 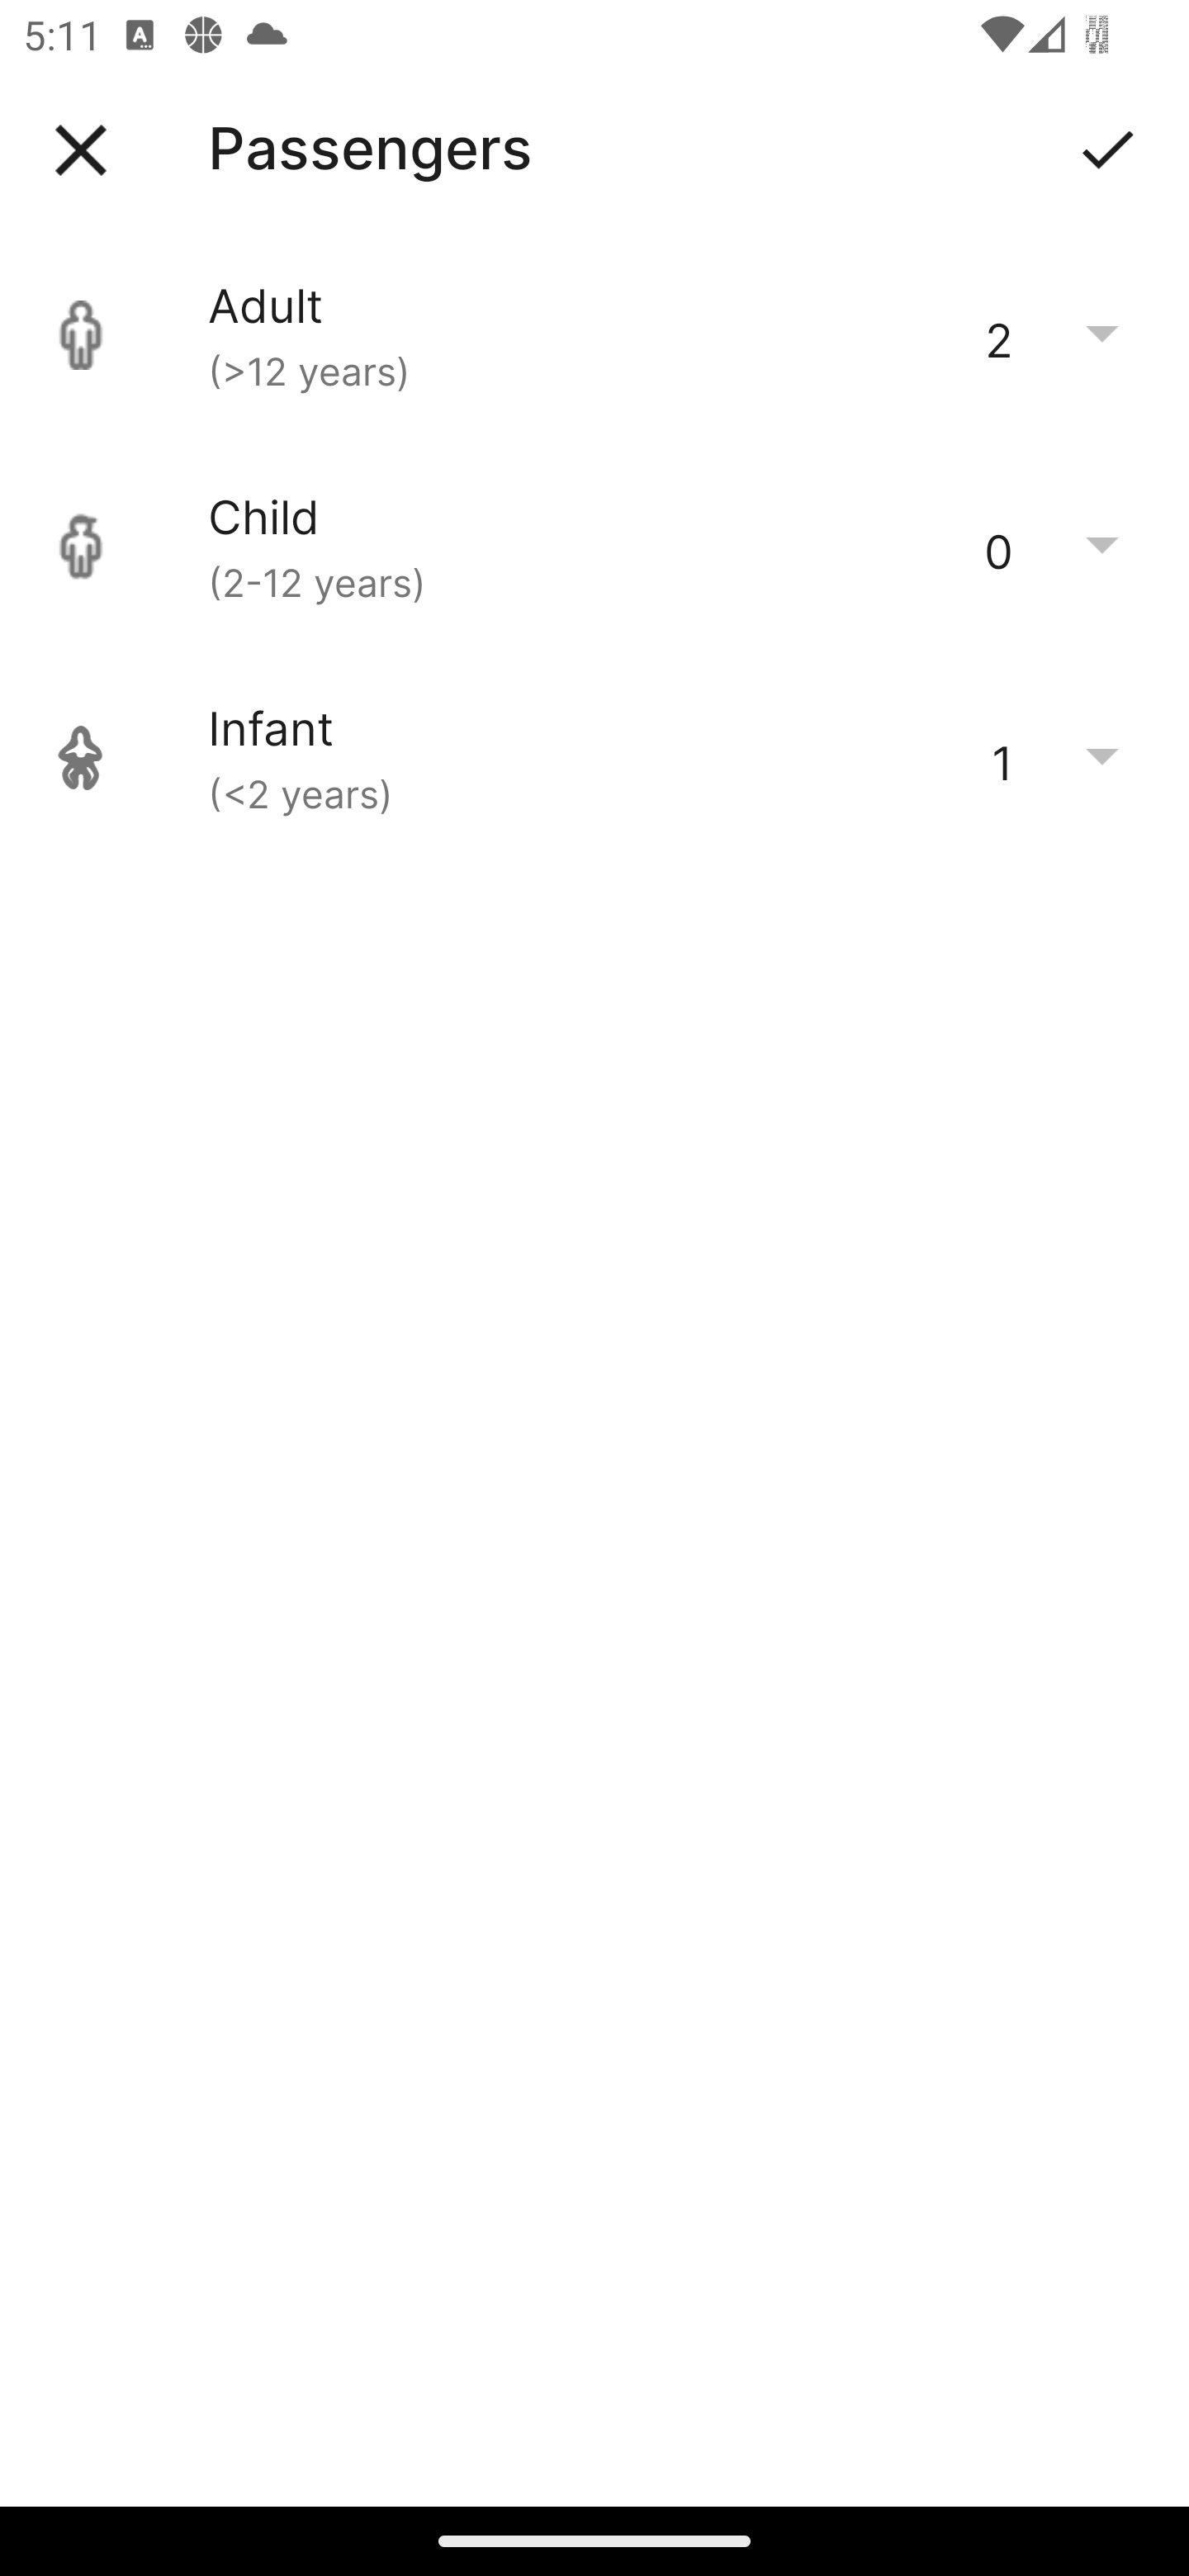 I want to click on Child (2-12 years) 0, so click(x=594, y=547).